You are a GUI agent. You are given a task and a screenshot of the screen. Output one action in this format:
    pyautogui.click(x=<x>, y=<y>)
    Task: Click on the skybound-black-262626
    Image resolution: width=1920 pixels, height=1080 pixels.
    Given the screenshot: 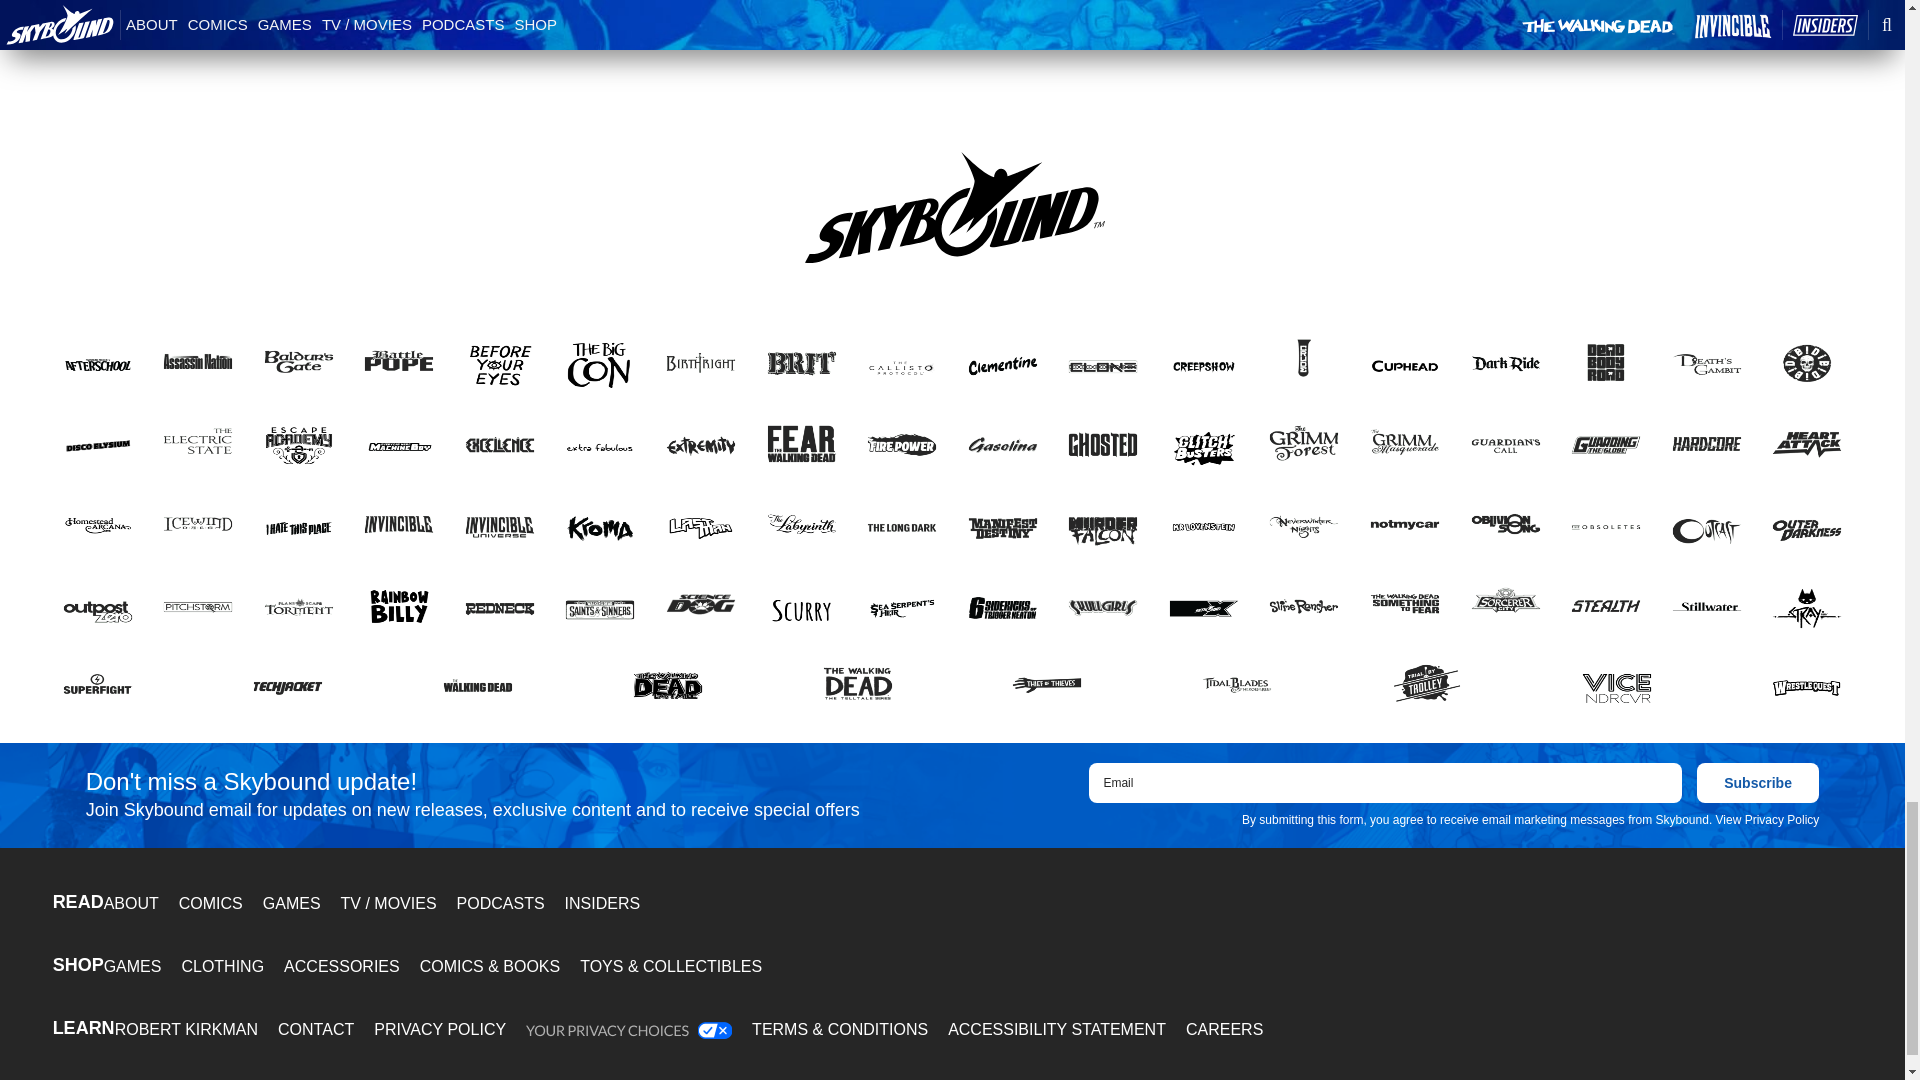 What is the action you would take?
    pyautogui.click(x=954, y=207)
    